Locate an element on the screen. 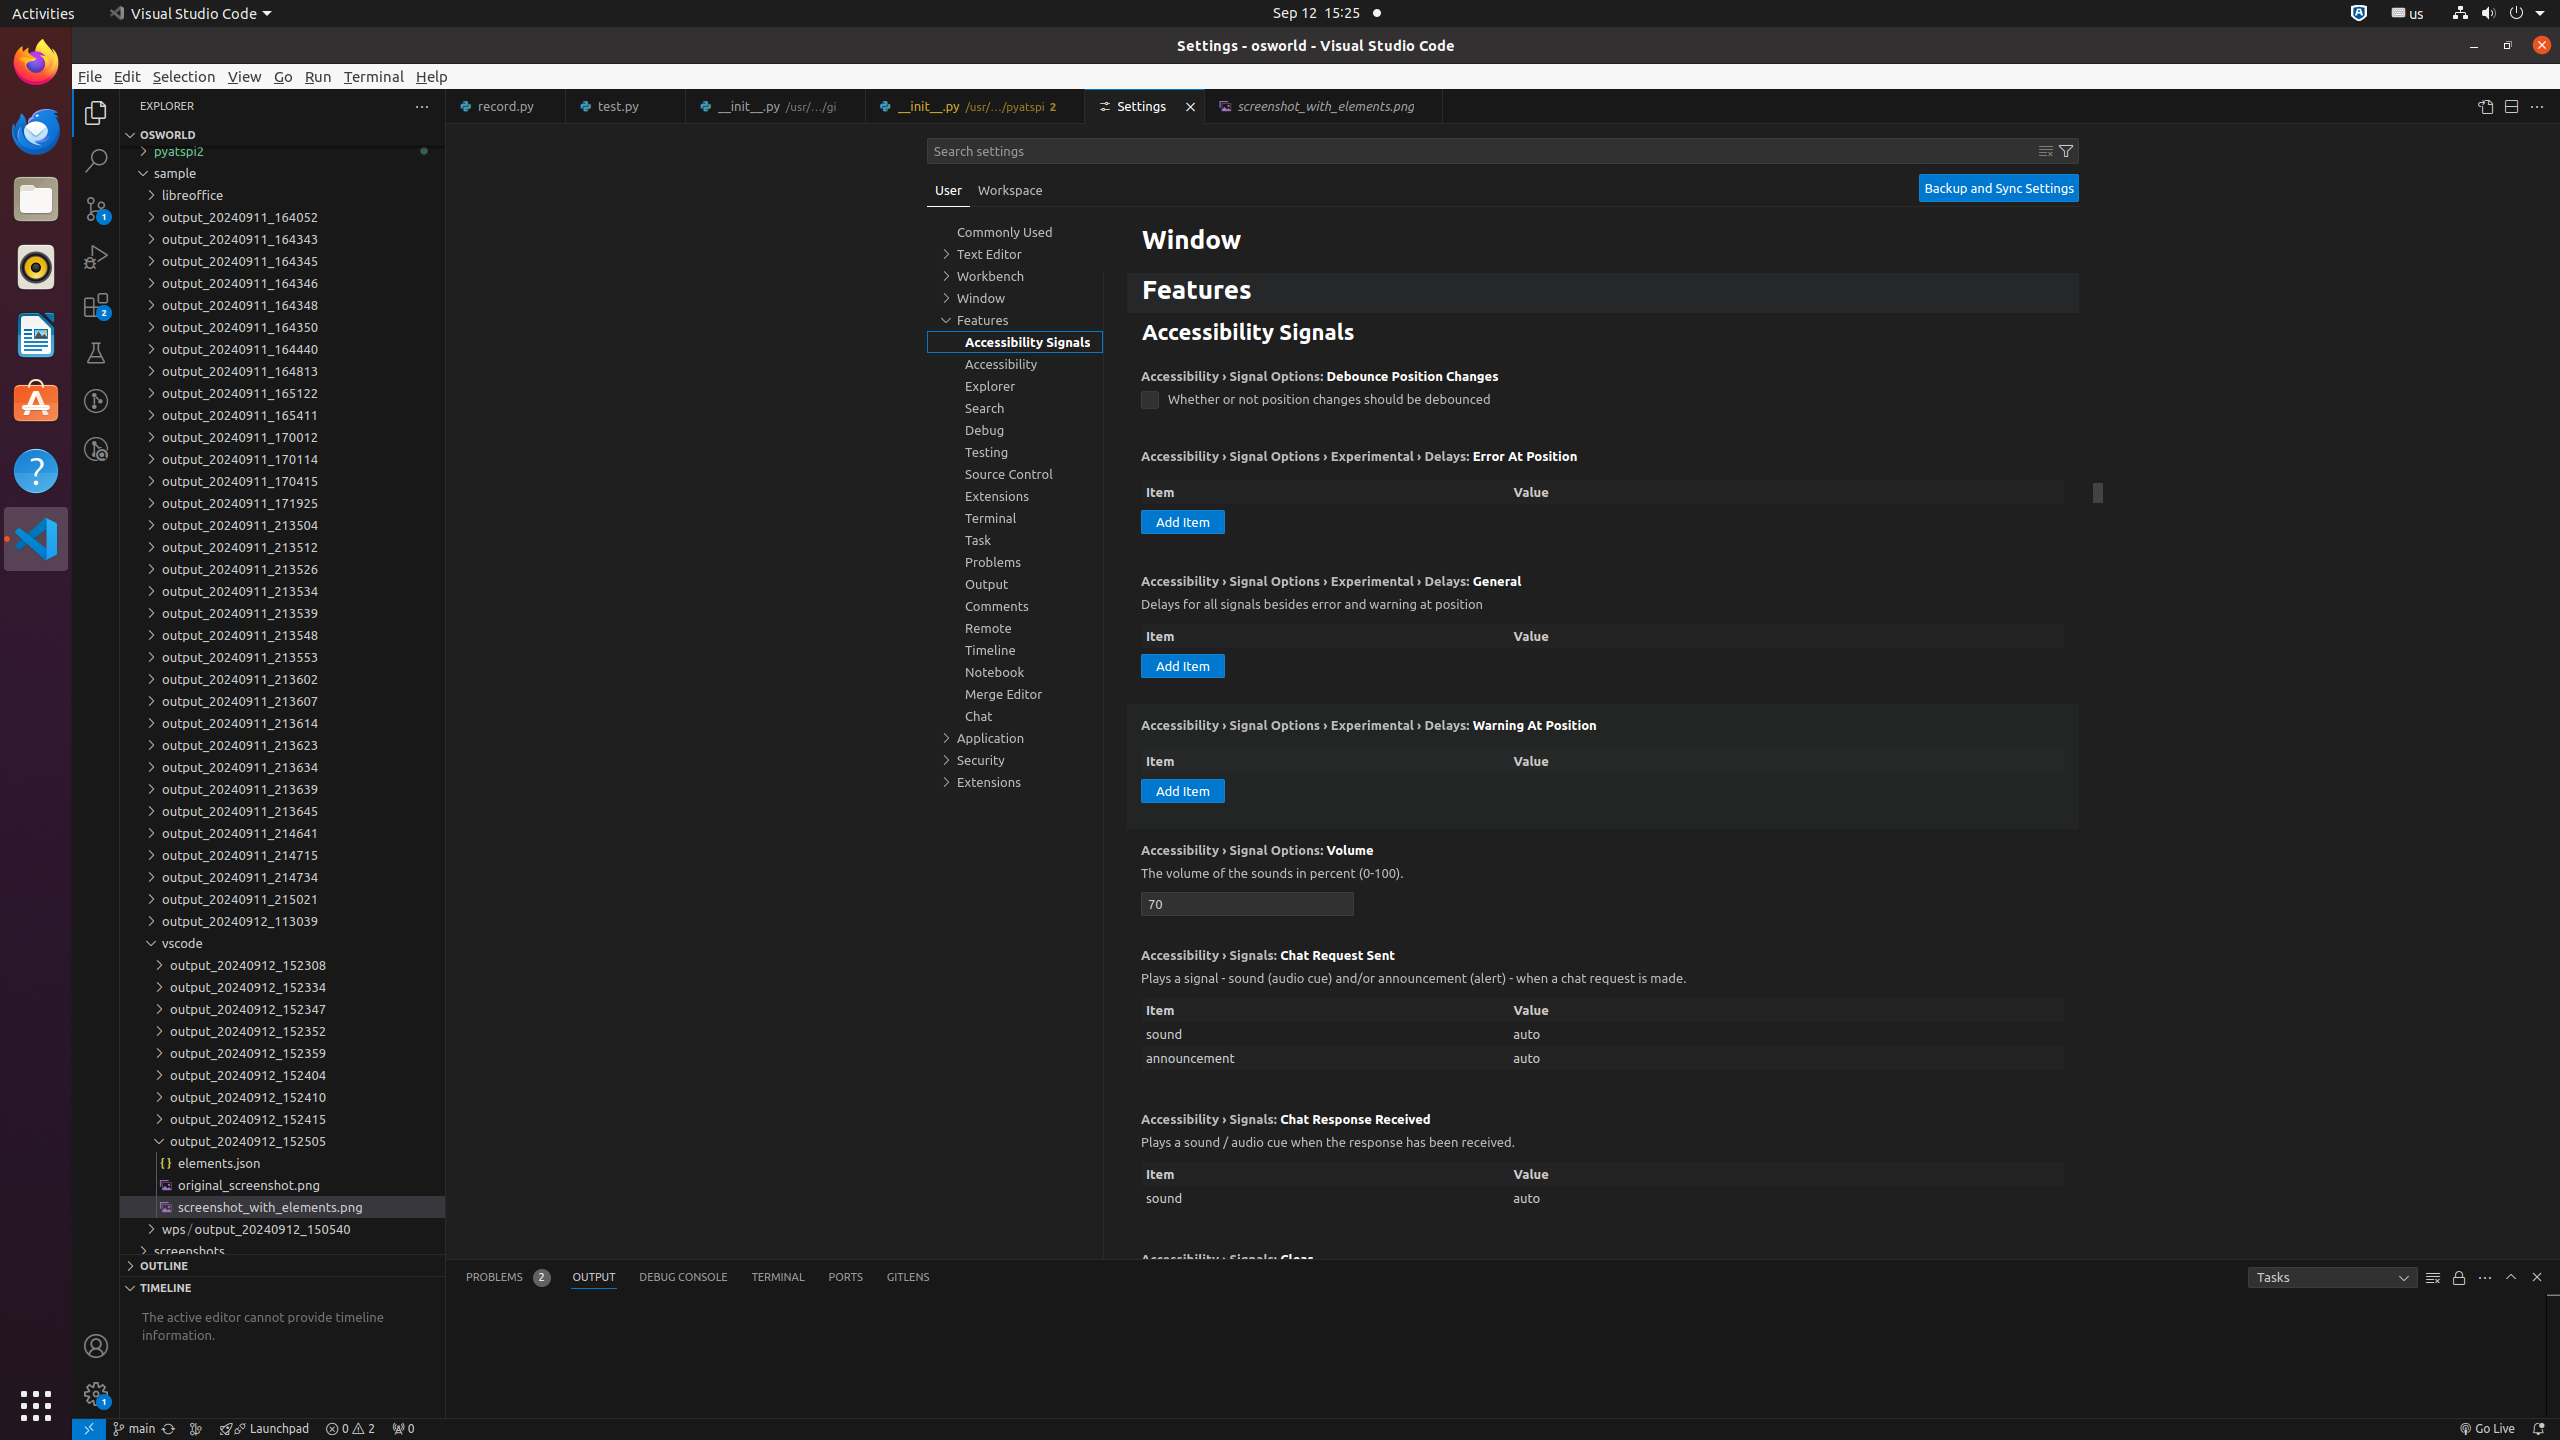 This screenshot has height=1440, width=2560. Terminal (Ctrl+`) is located at coordinates (778, 1278).